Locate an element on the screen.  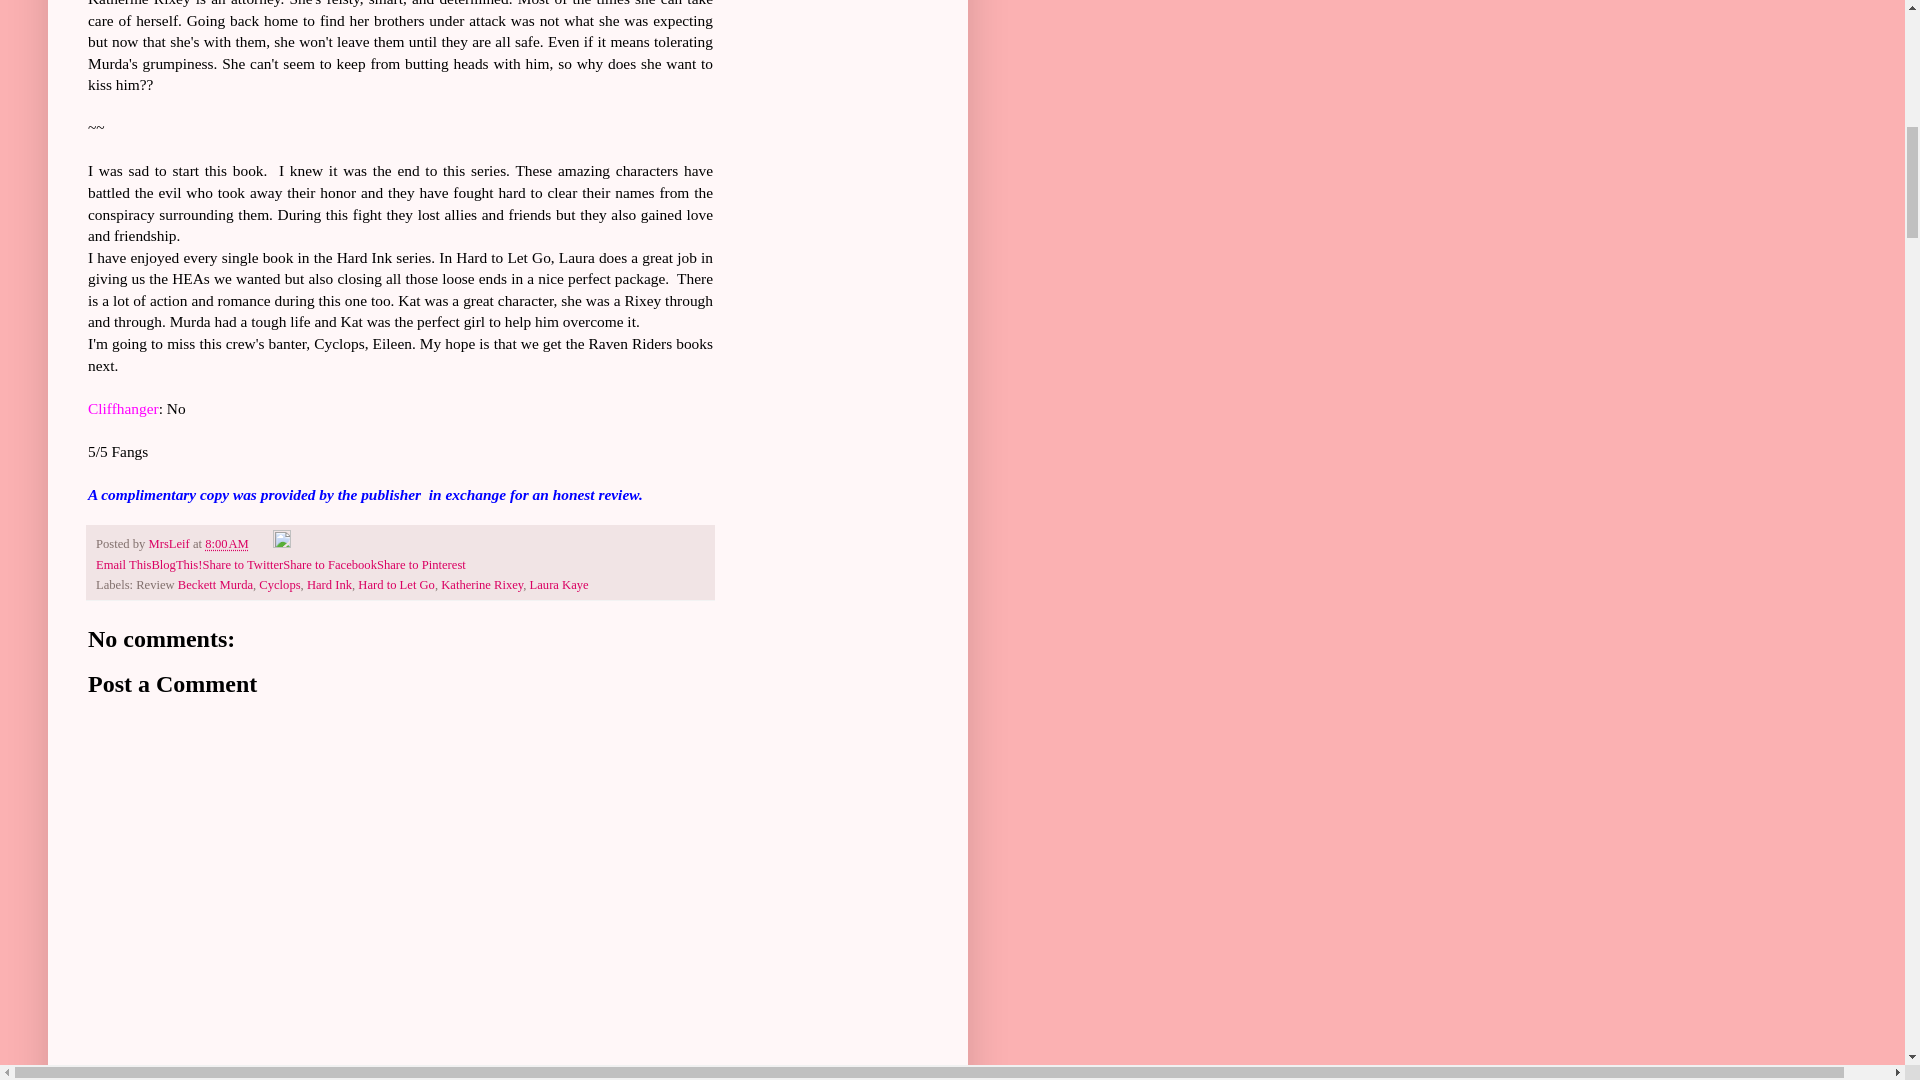
Share to Pinterest is located at coordinates (421, 565).